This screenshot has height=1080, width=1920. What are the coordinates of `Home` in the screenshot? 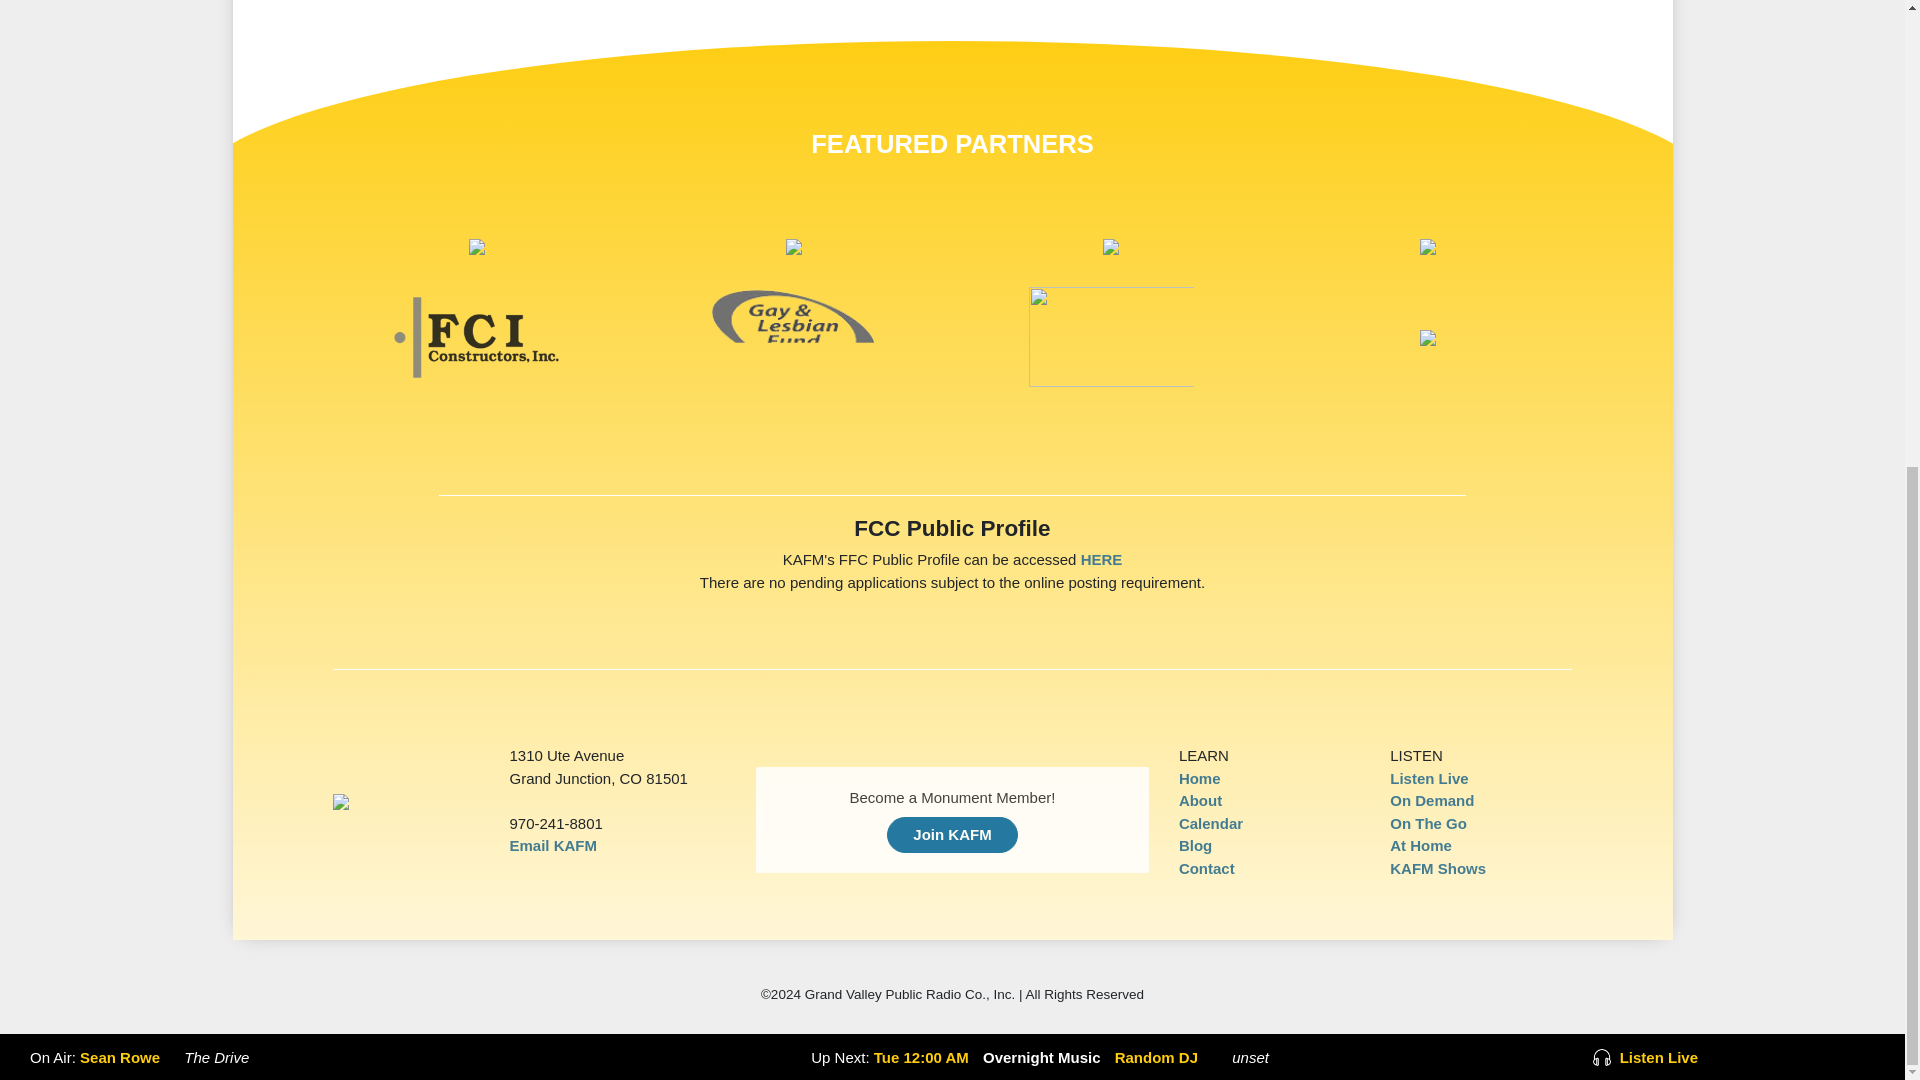 It's located at (1200, 778).